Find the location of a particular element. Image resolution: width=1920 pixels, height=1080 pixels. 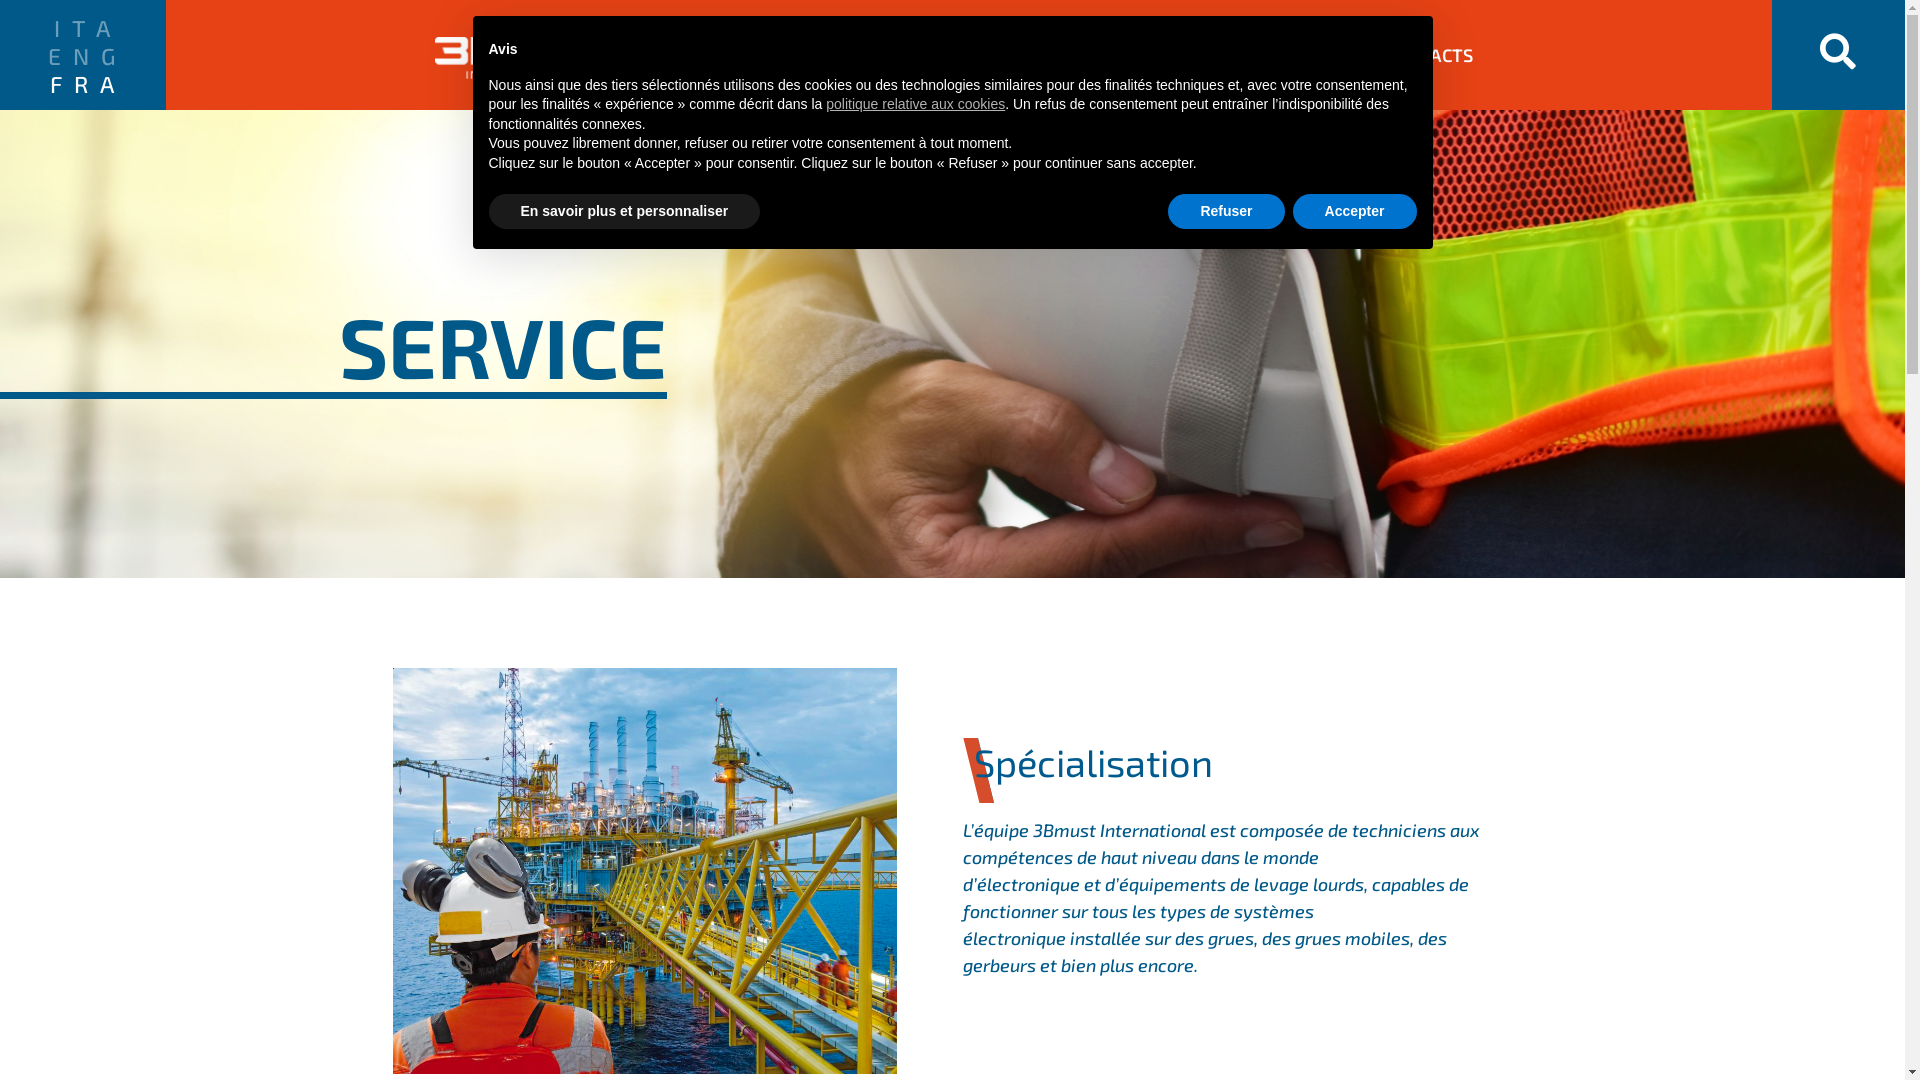

ENG is located at coordinates (83, 55).